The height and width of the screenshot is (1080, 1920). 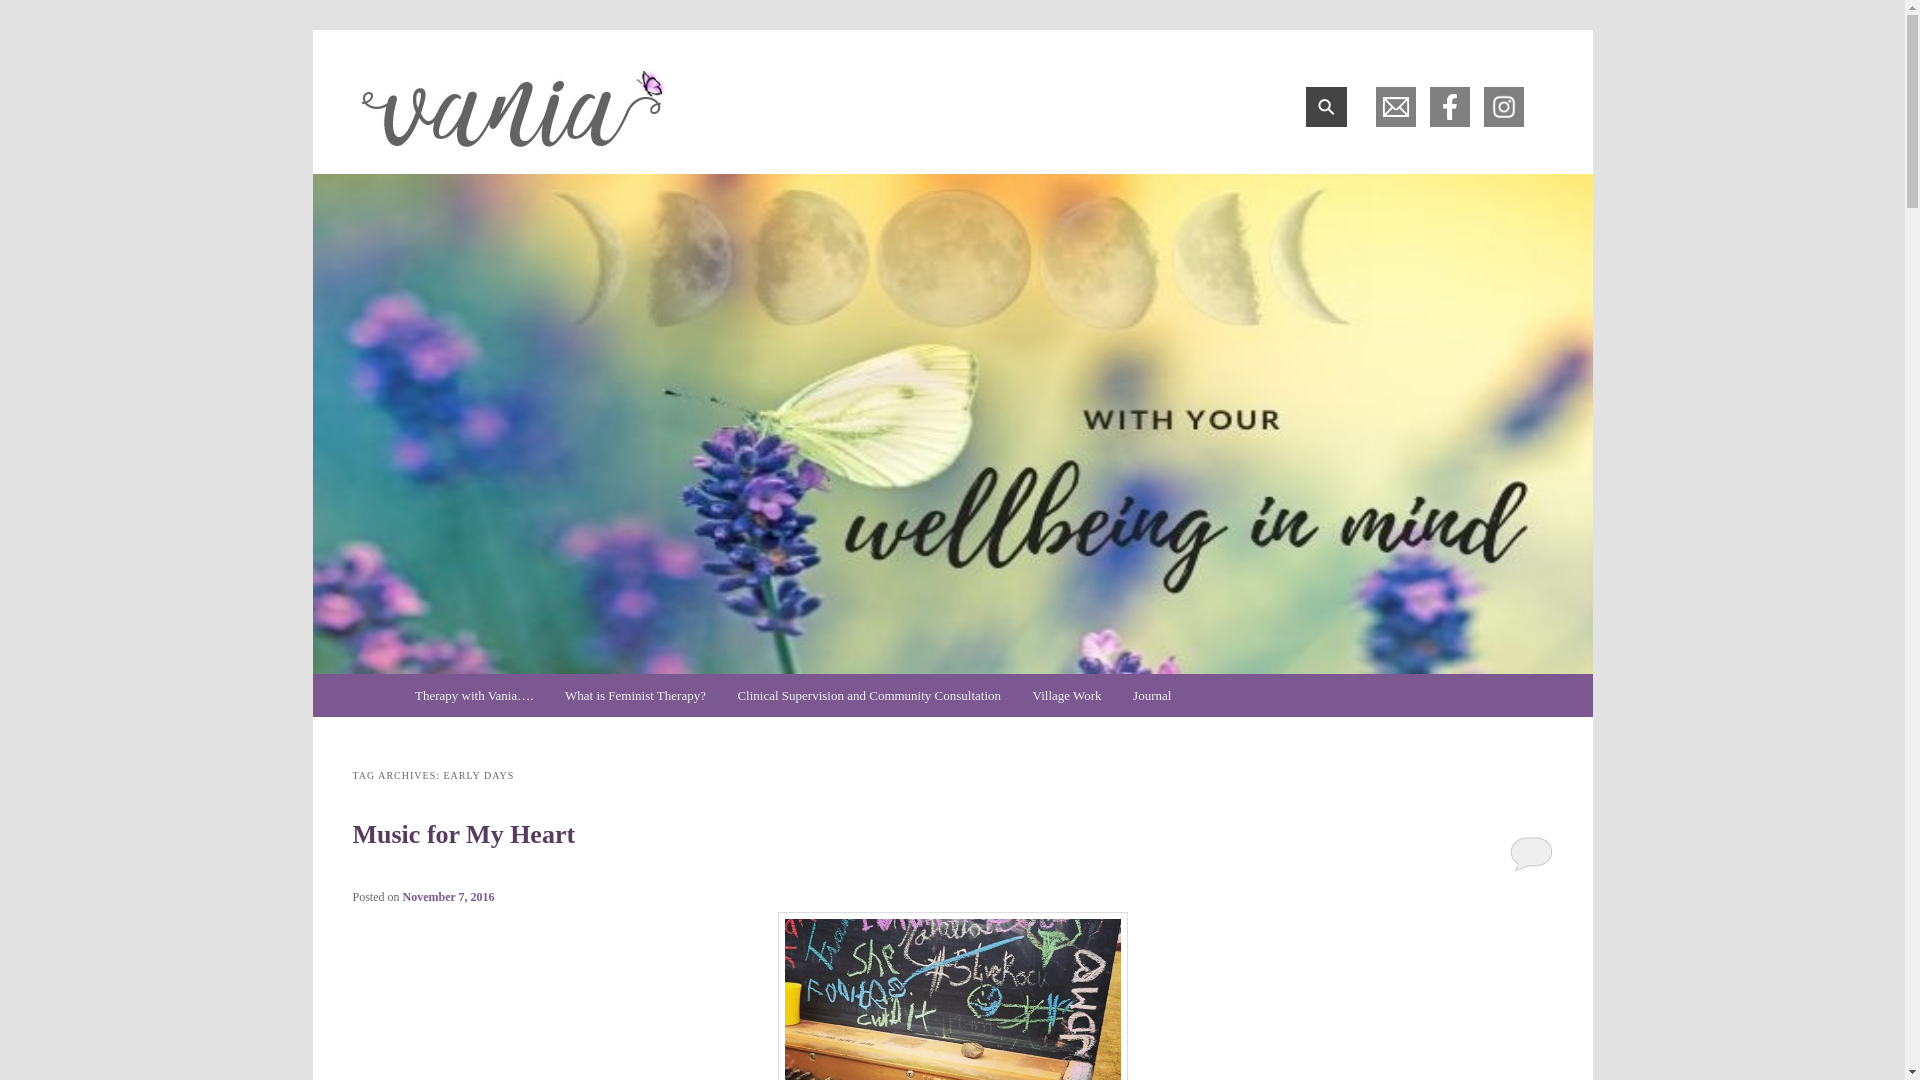 What do you see at coordinates (635, 695) in the screenshot?
I see `What is Feminist Therapy?` at bounding box center [635, 695].